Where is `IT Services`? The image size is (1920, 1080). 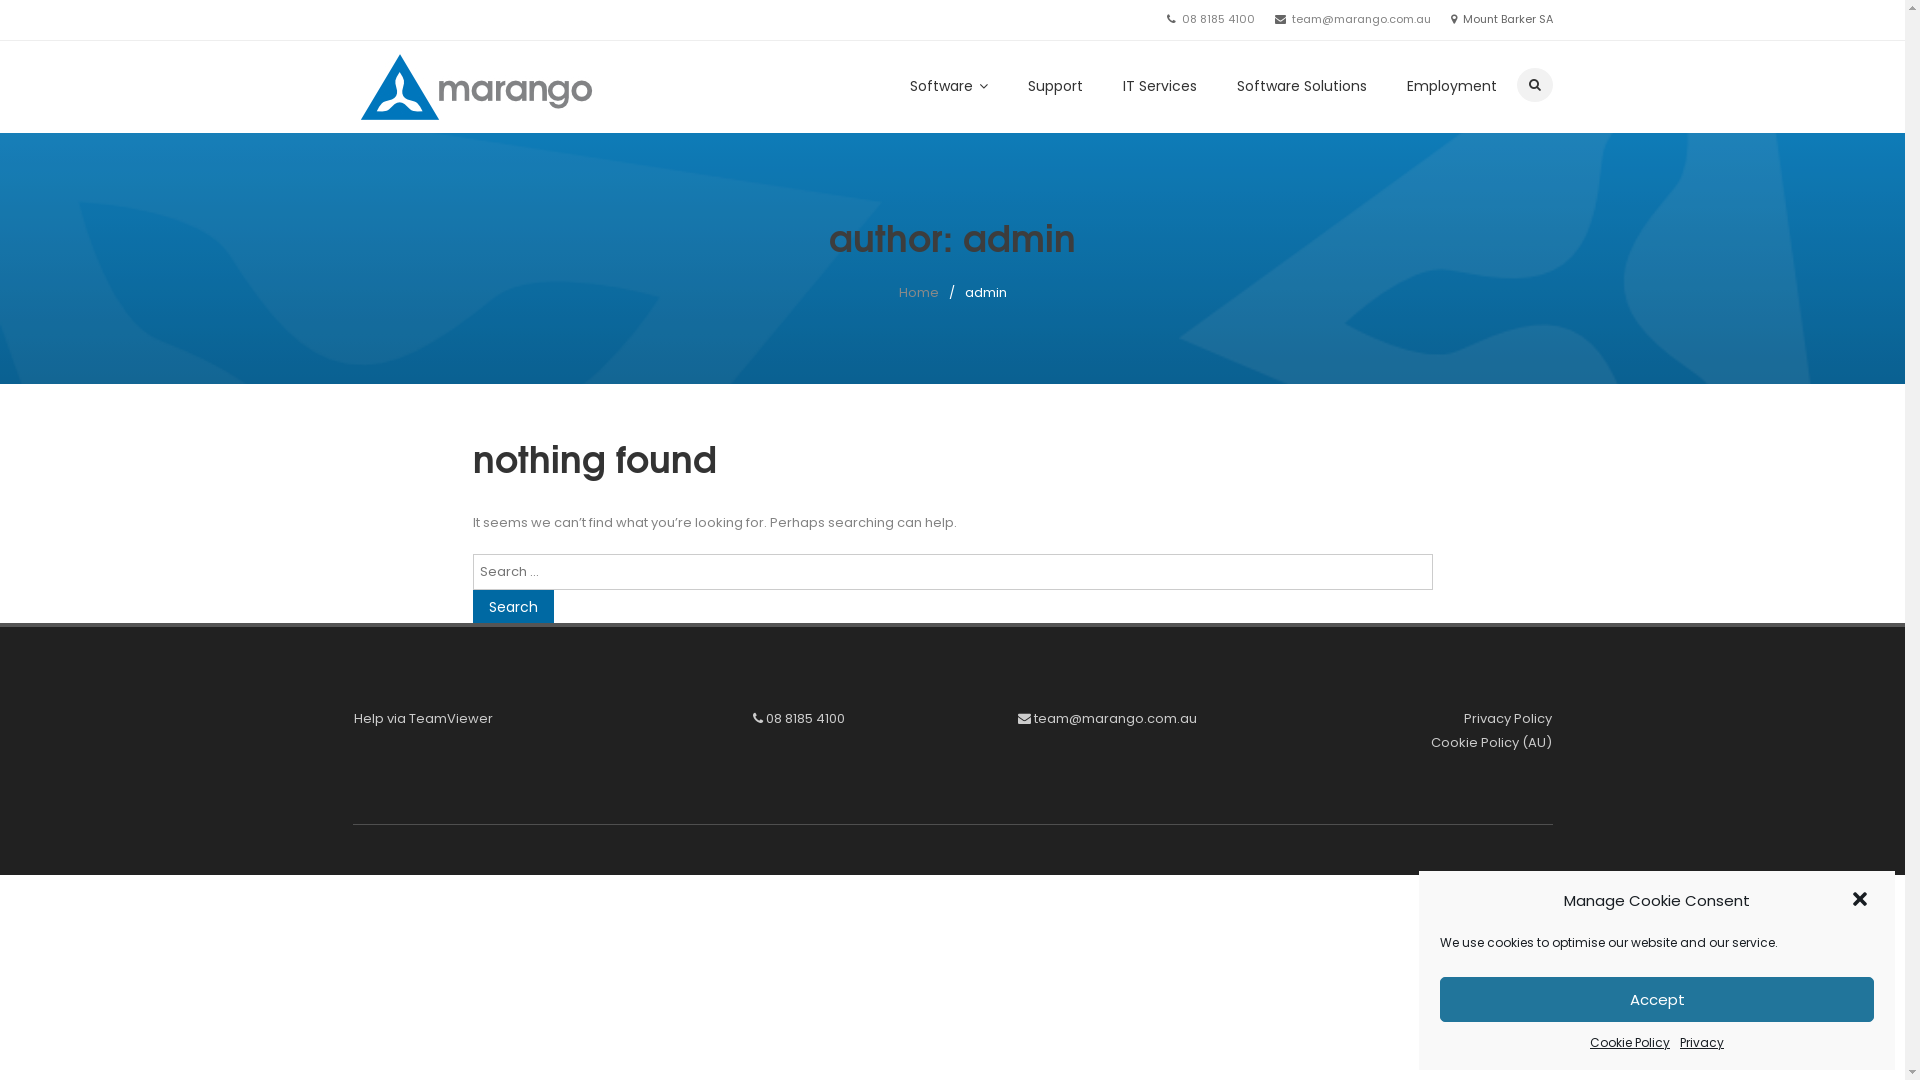
IT Services is located at coordinates (1159, 86).